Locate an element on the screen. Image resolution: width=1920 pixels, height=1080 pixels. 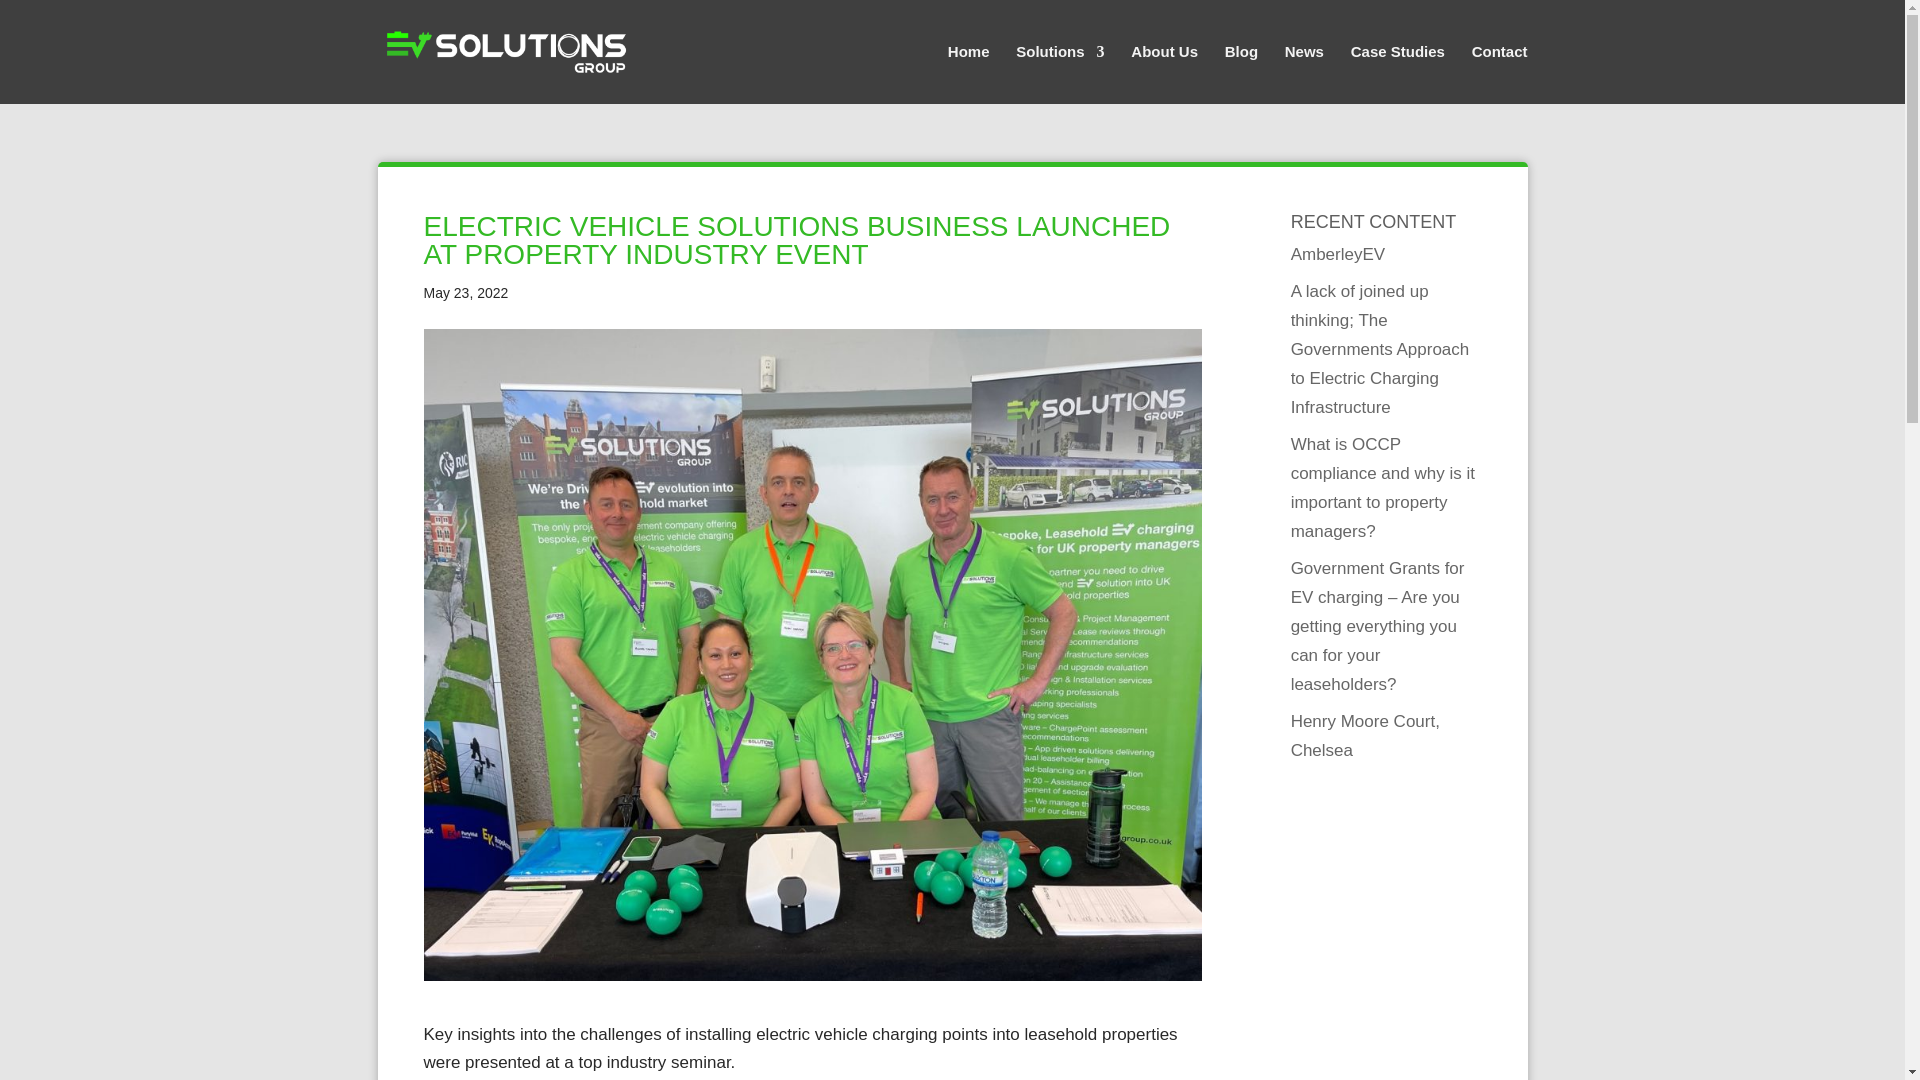
News is located at coordinates (1304, 74).